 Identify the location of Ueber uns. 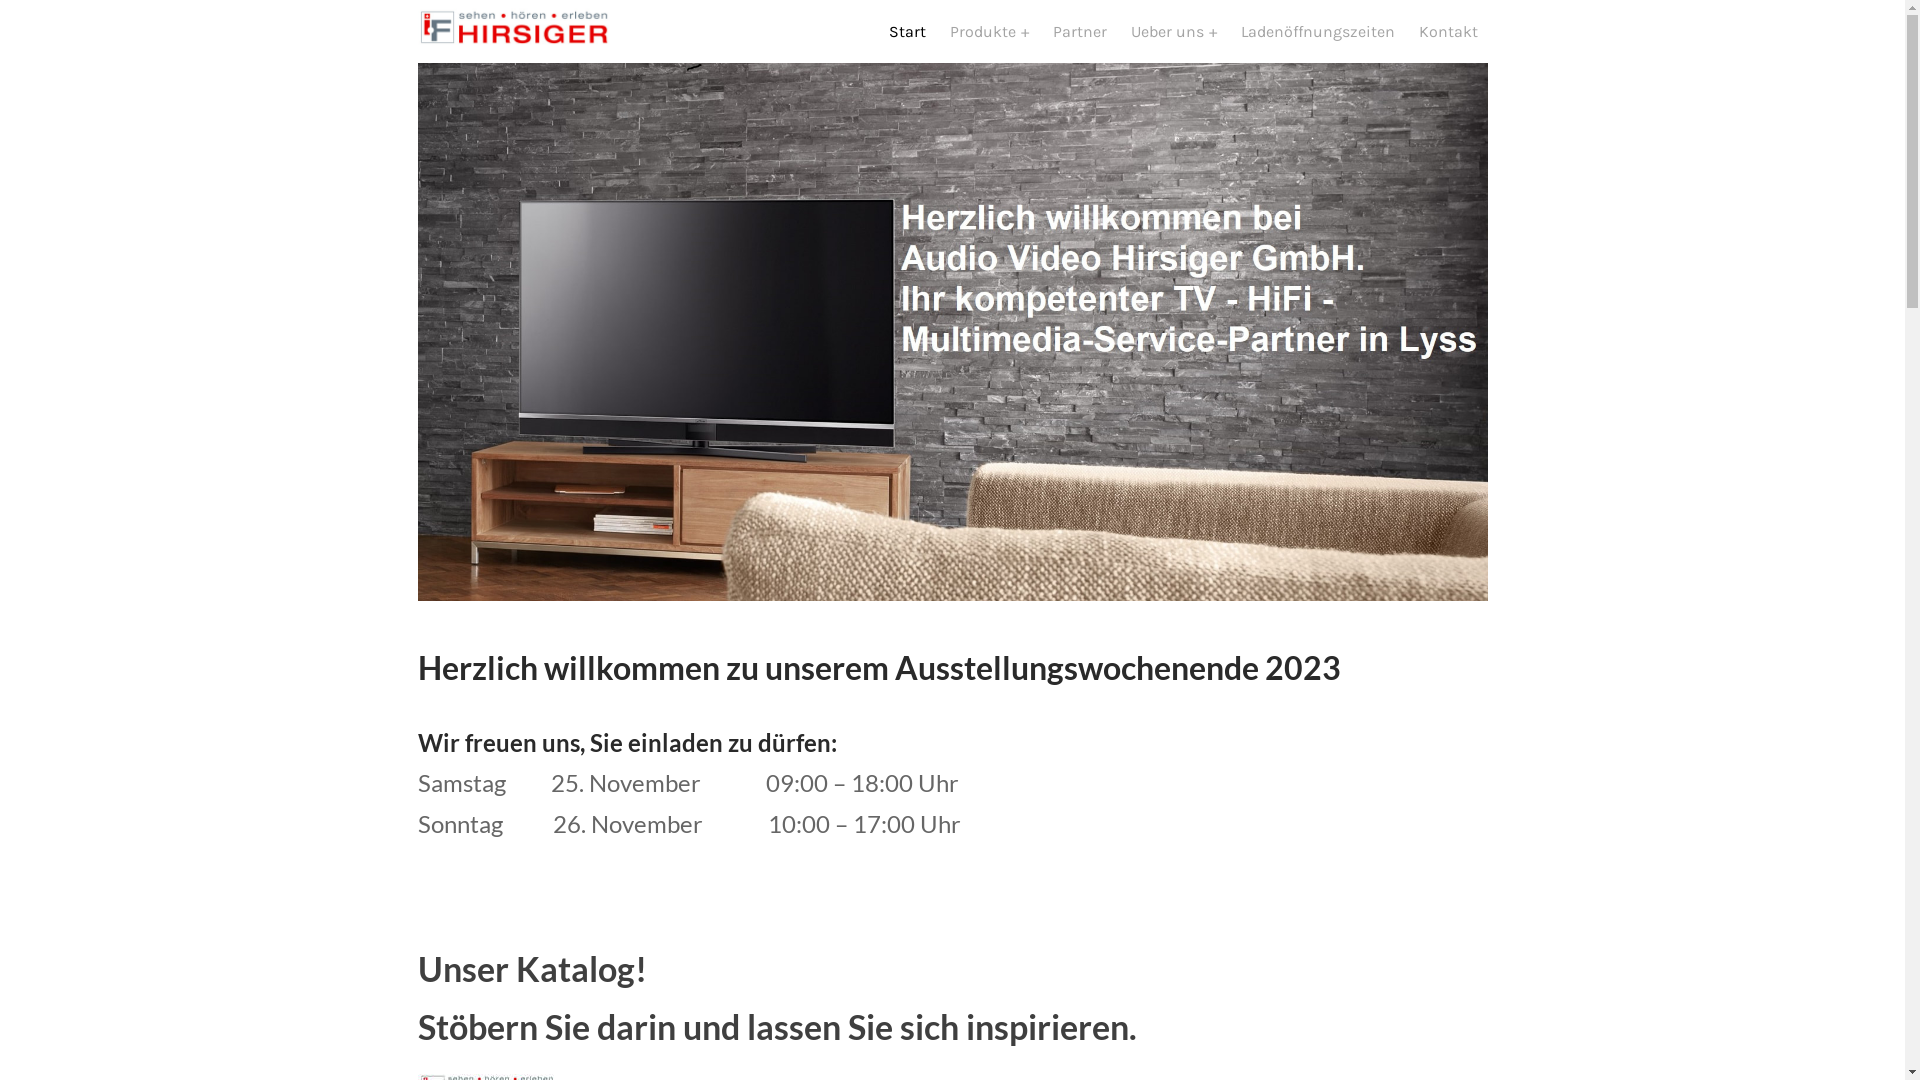
(1174, 32).